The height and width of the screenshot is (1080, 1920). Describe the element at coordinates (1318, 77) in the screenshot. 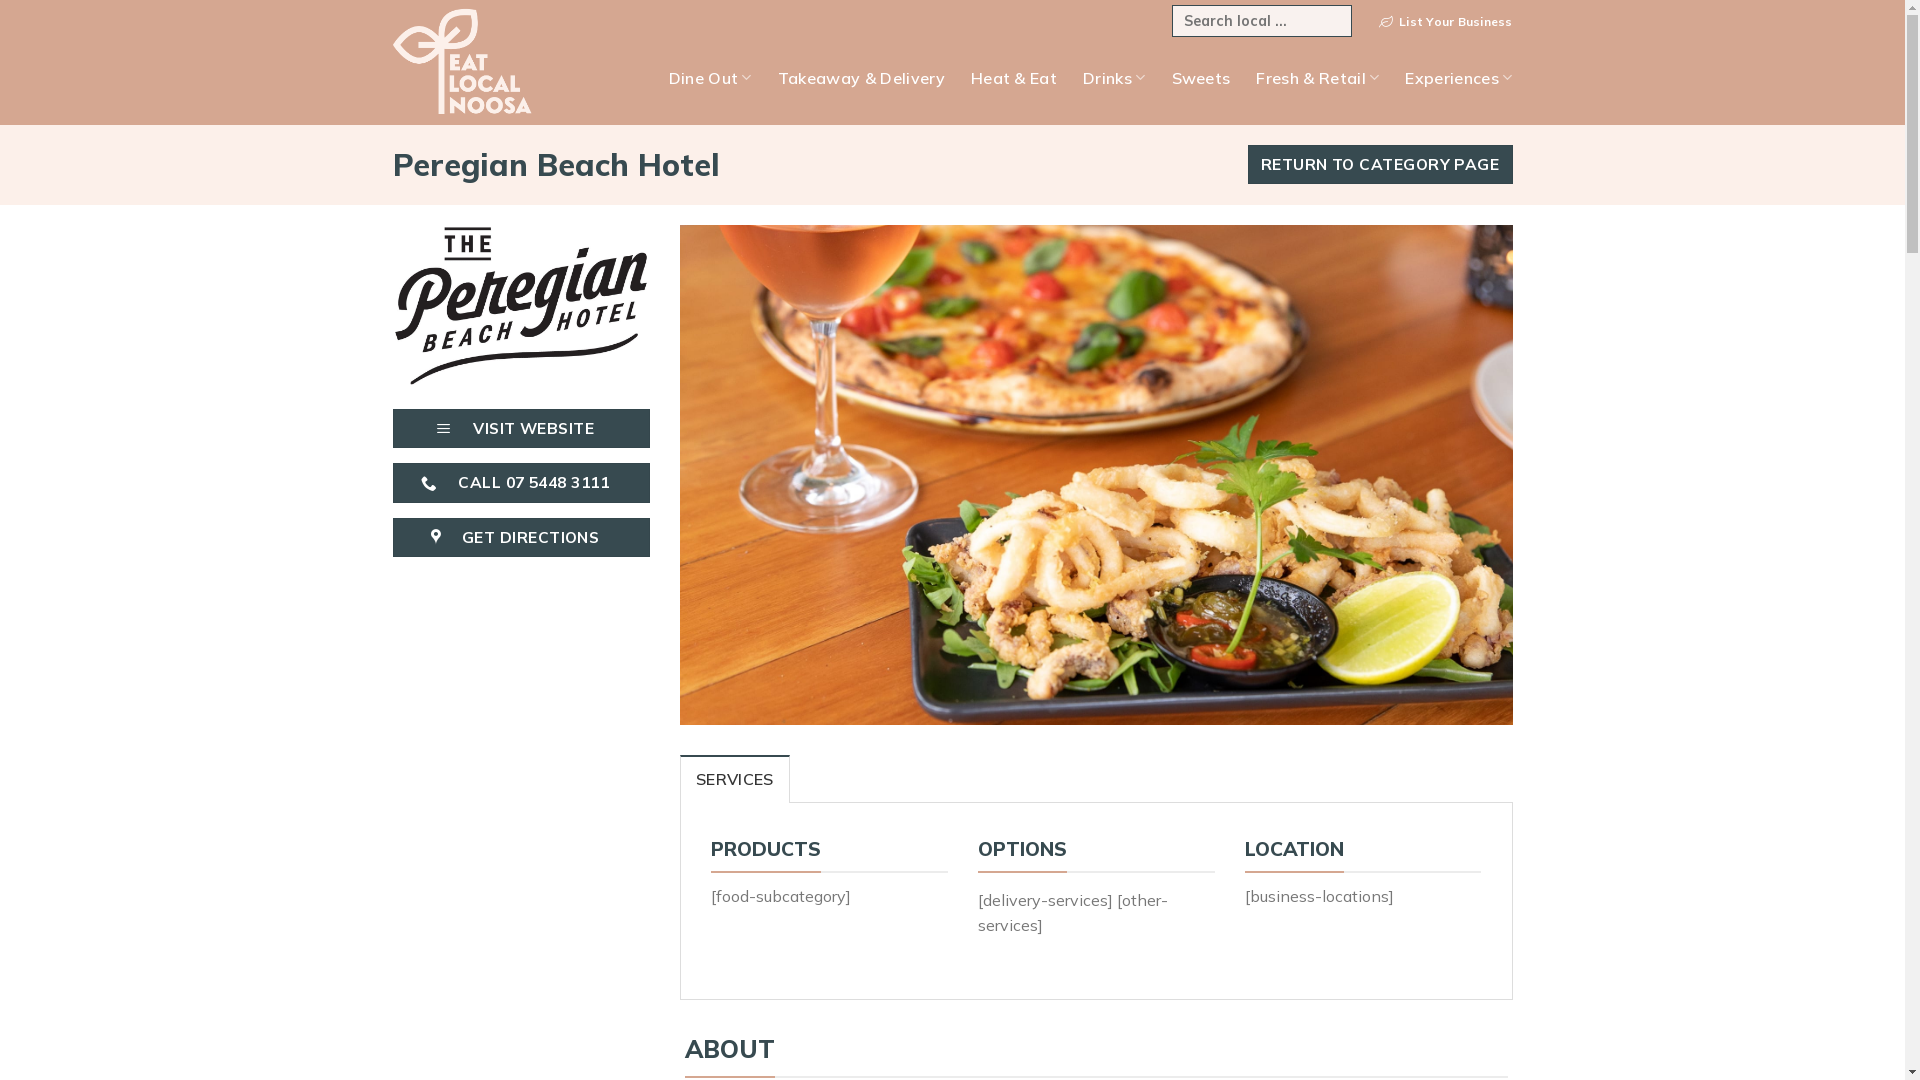

I see `Fresh & Retail` at that location.